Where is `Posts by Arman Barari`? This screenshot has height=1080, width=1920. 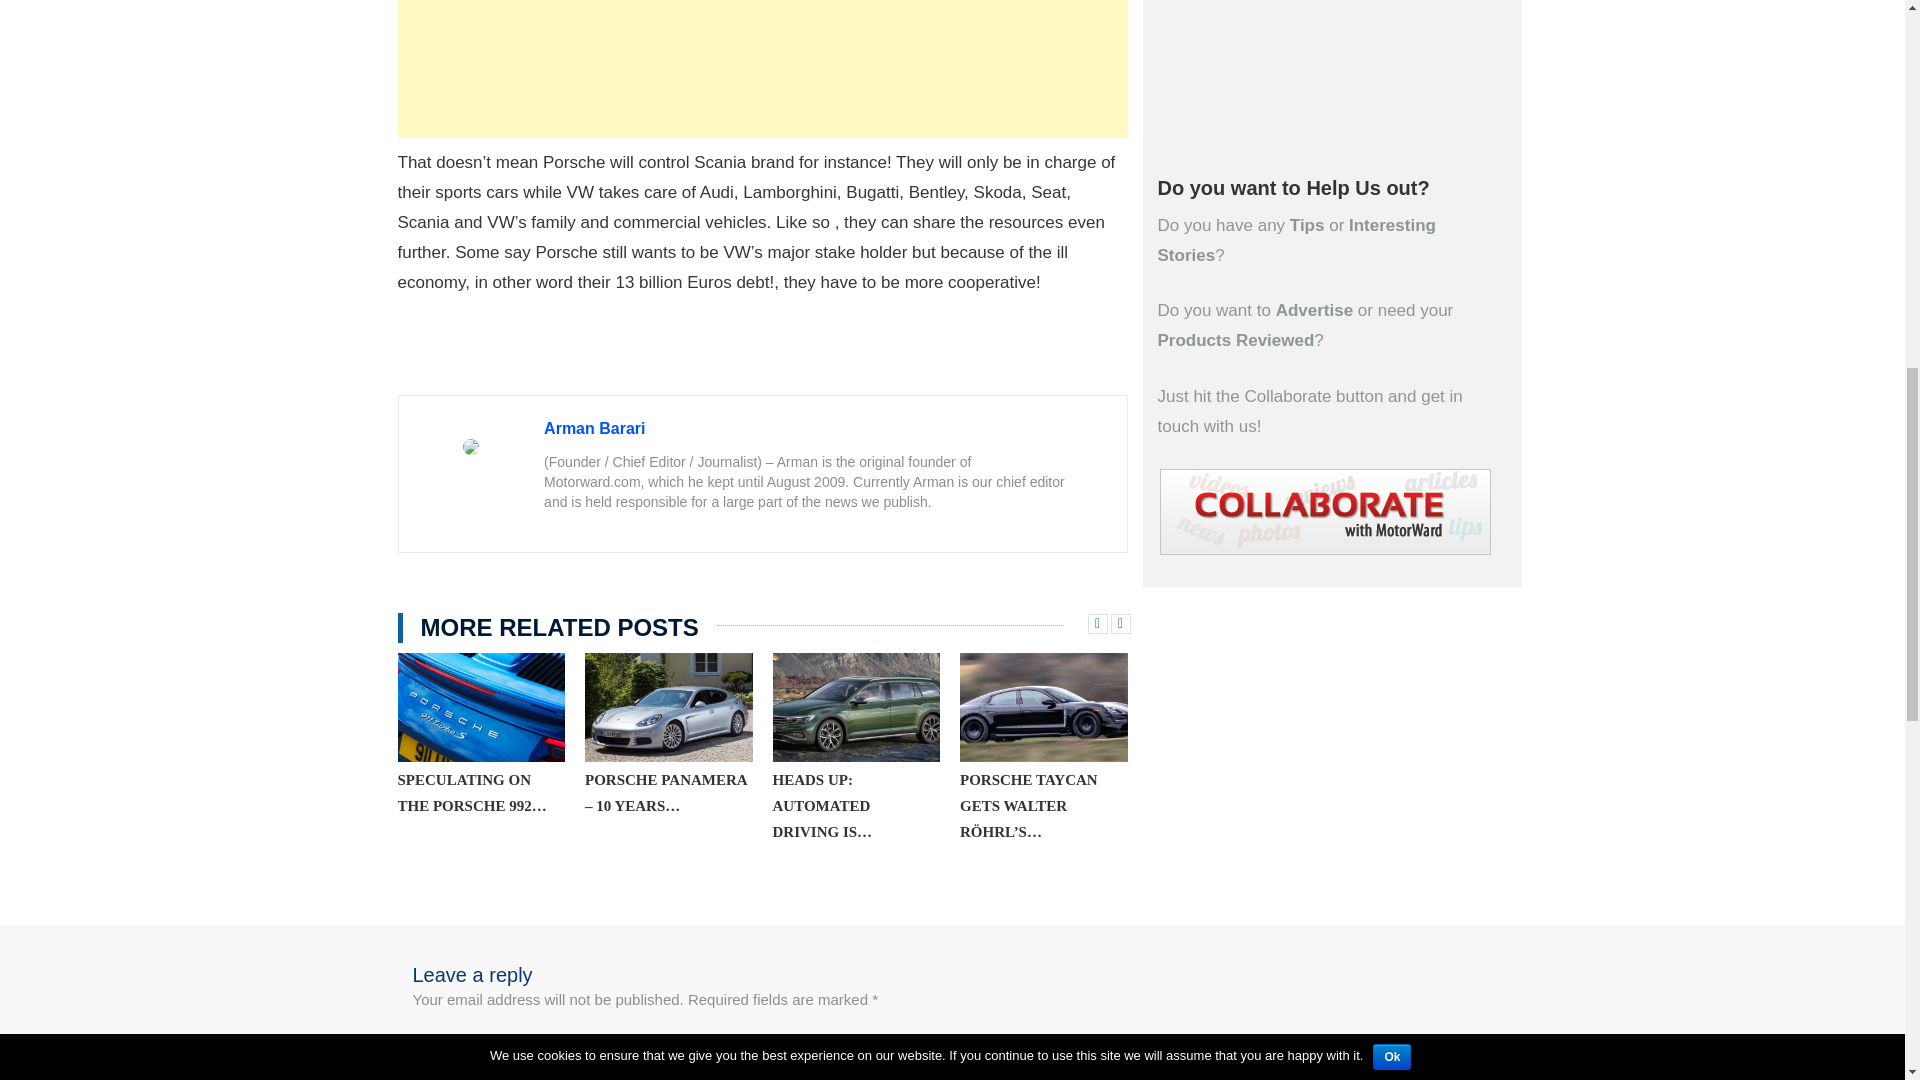
Posts by Arman Barari is located at coordinates (594, 428).